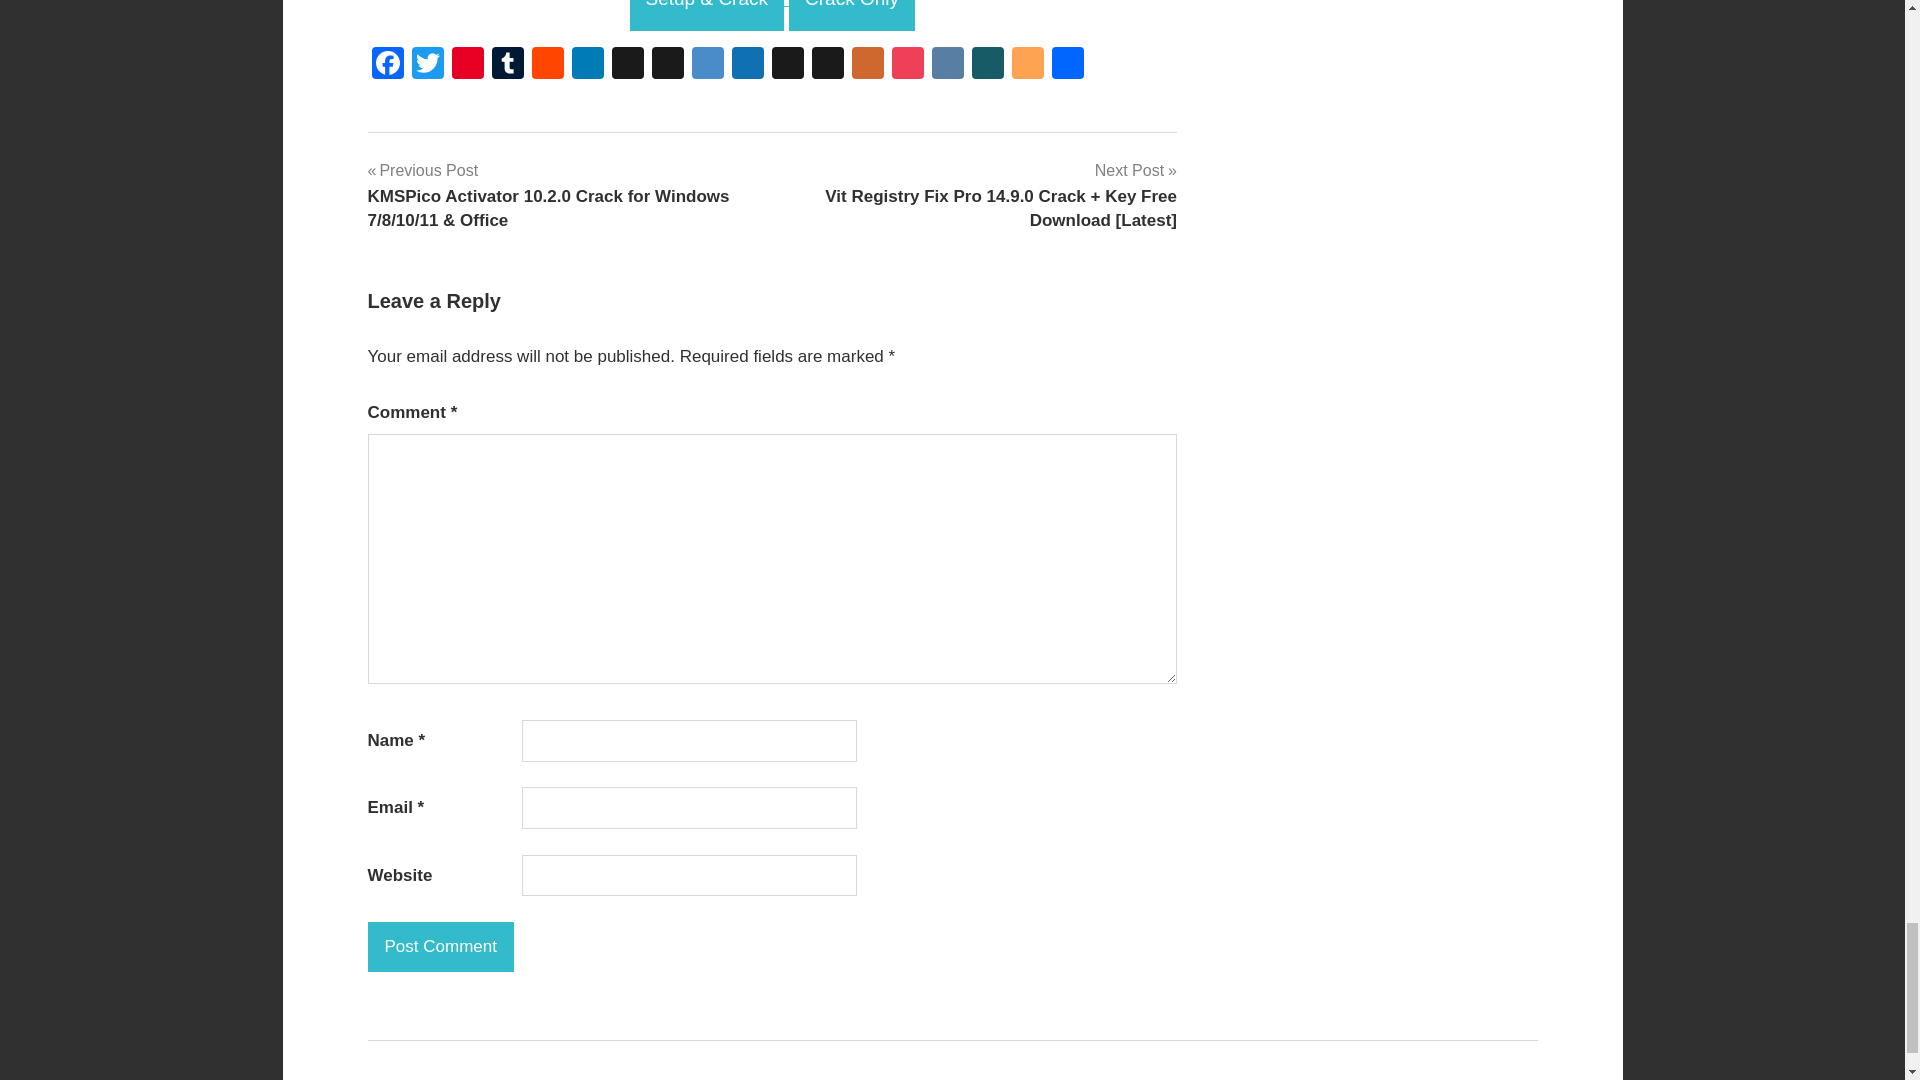  Describe the element at coordinates (668, 66) in the screenshot. I see `Digg` at that location.